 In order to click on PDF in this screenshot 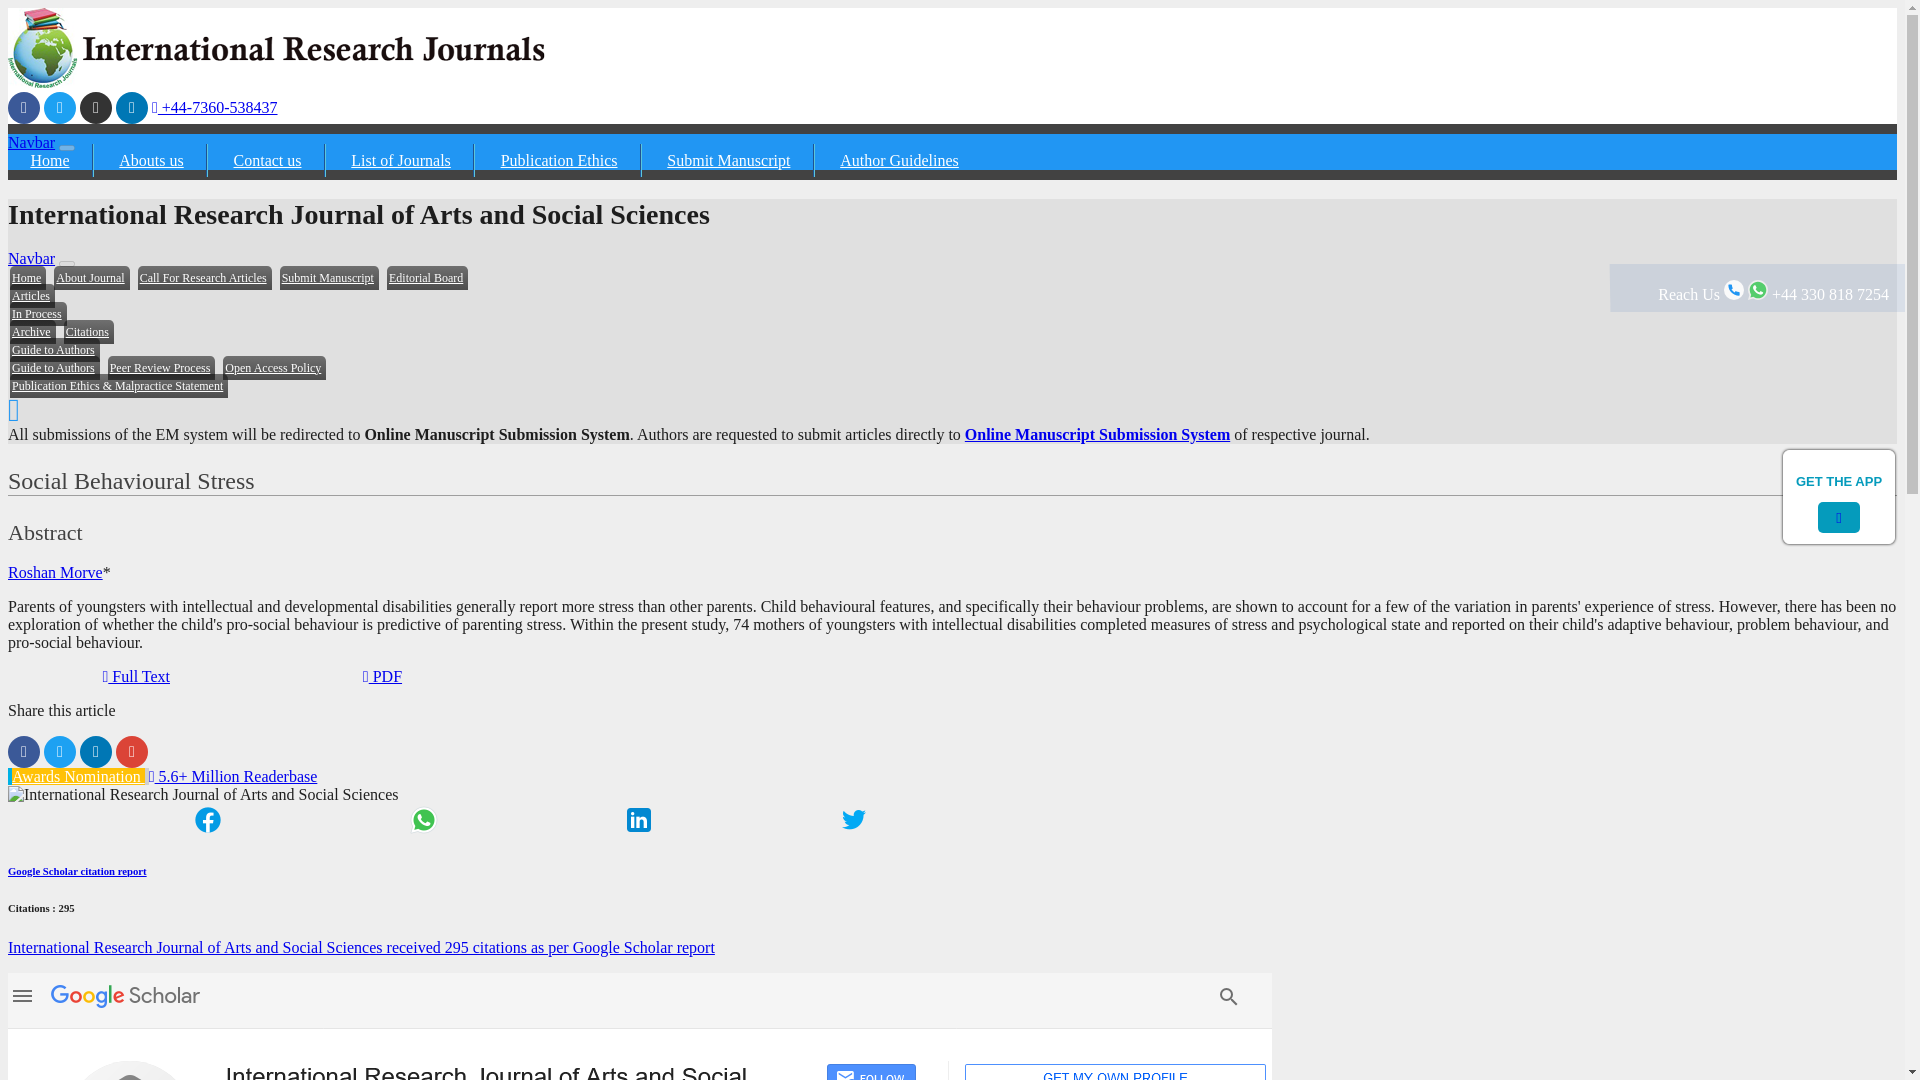, I will do `click(382, 676)`.